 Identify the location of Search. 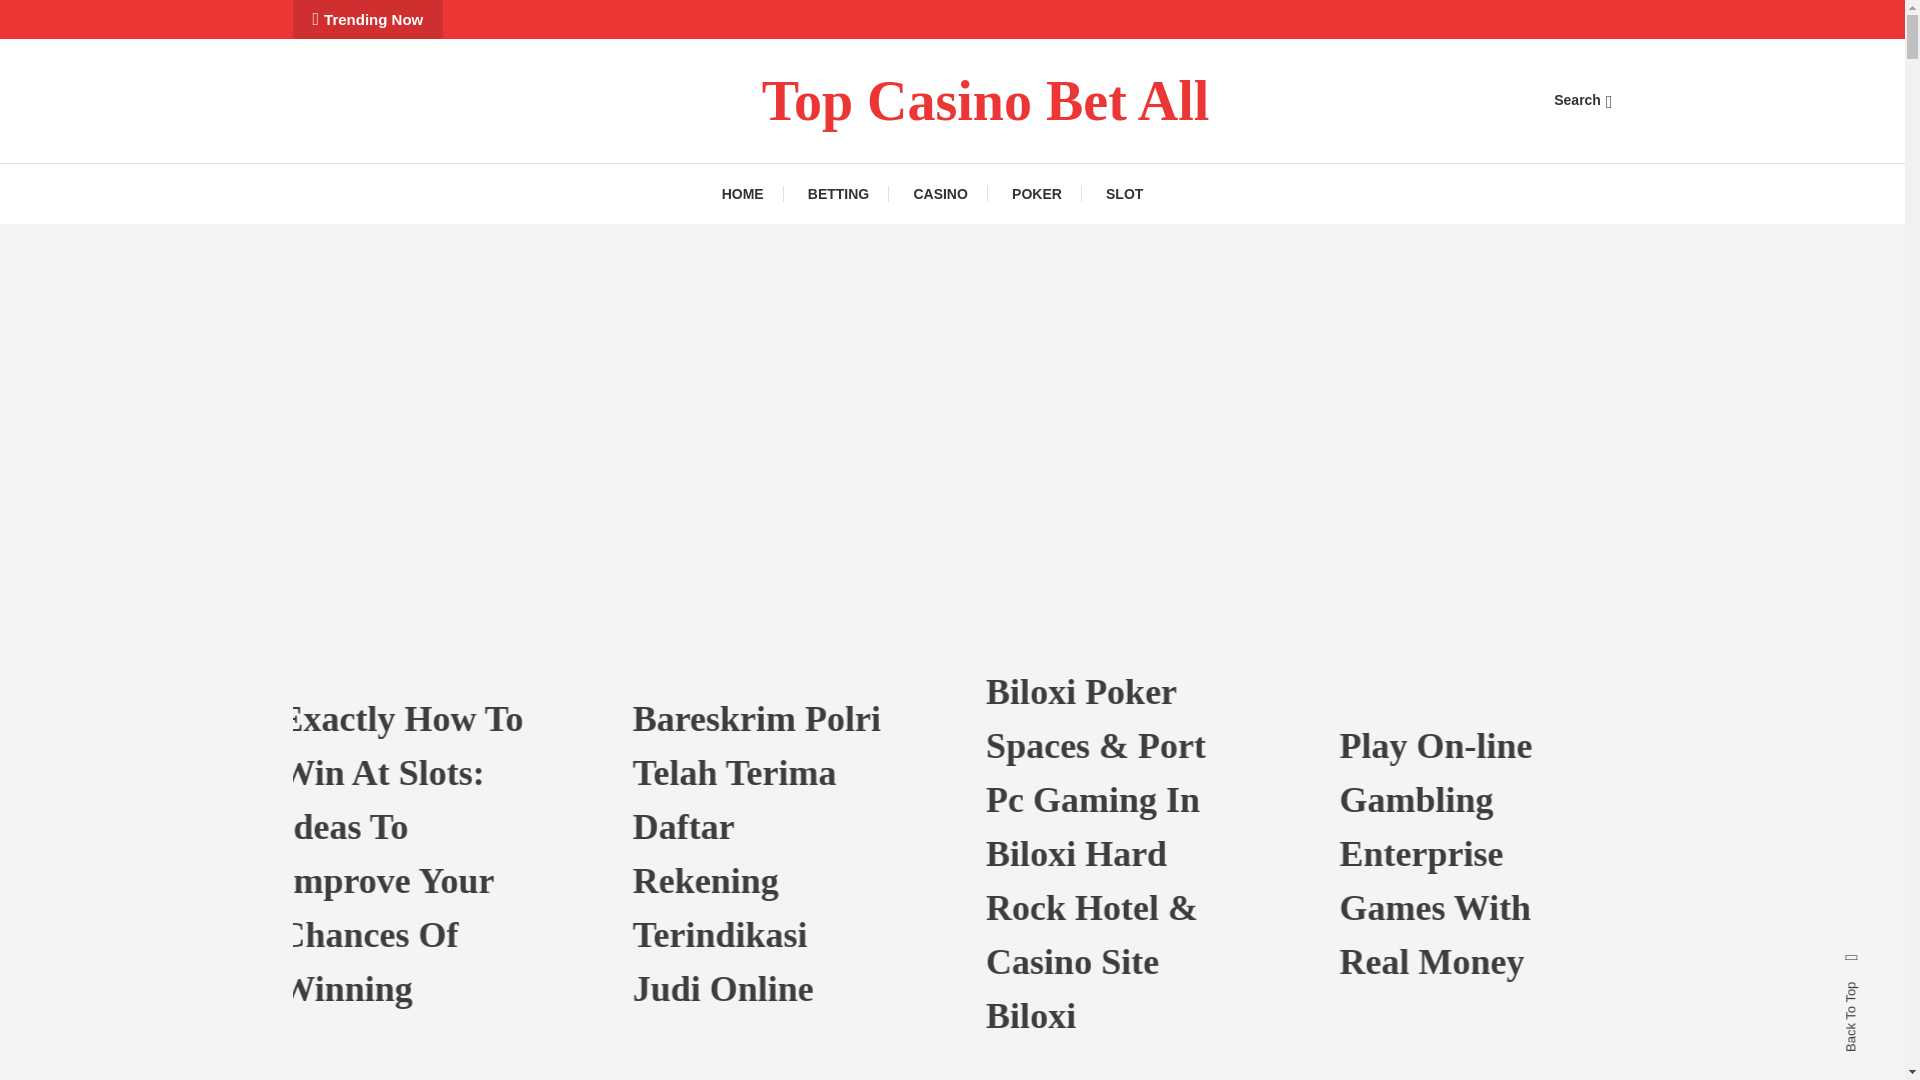
(1014, 573).